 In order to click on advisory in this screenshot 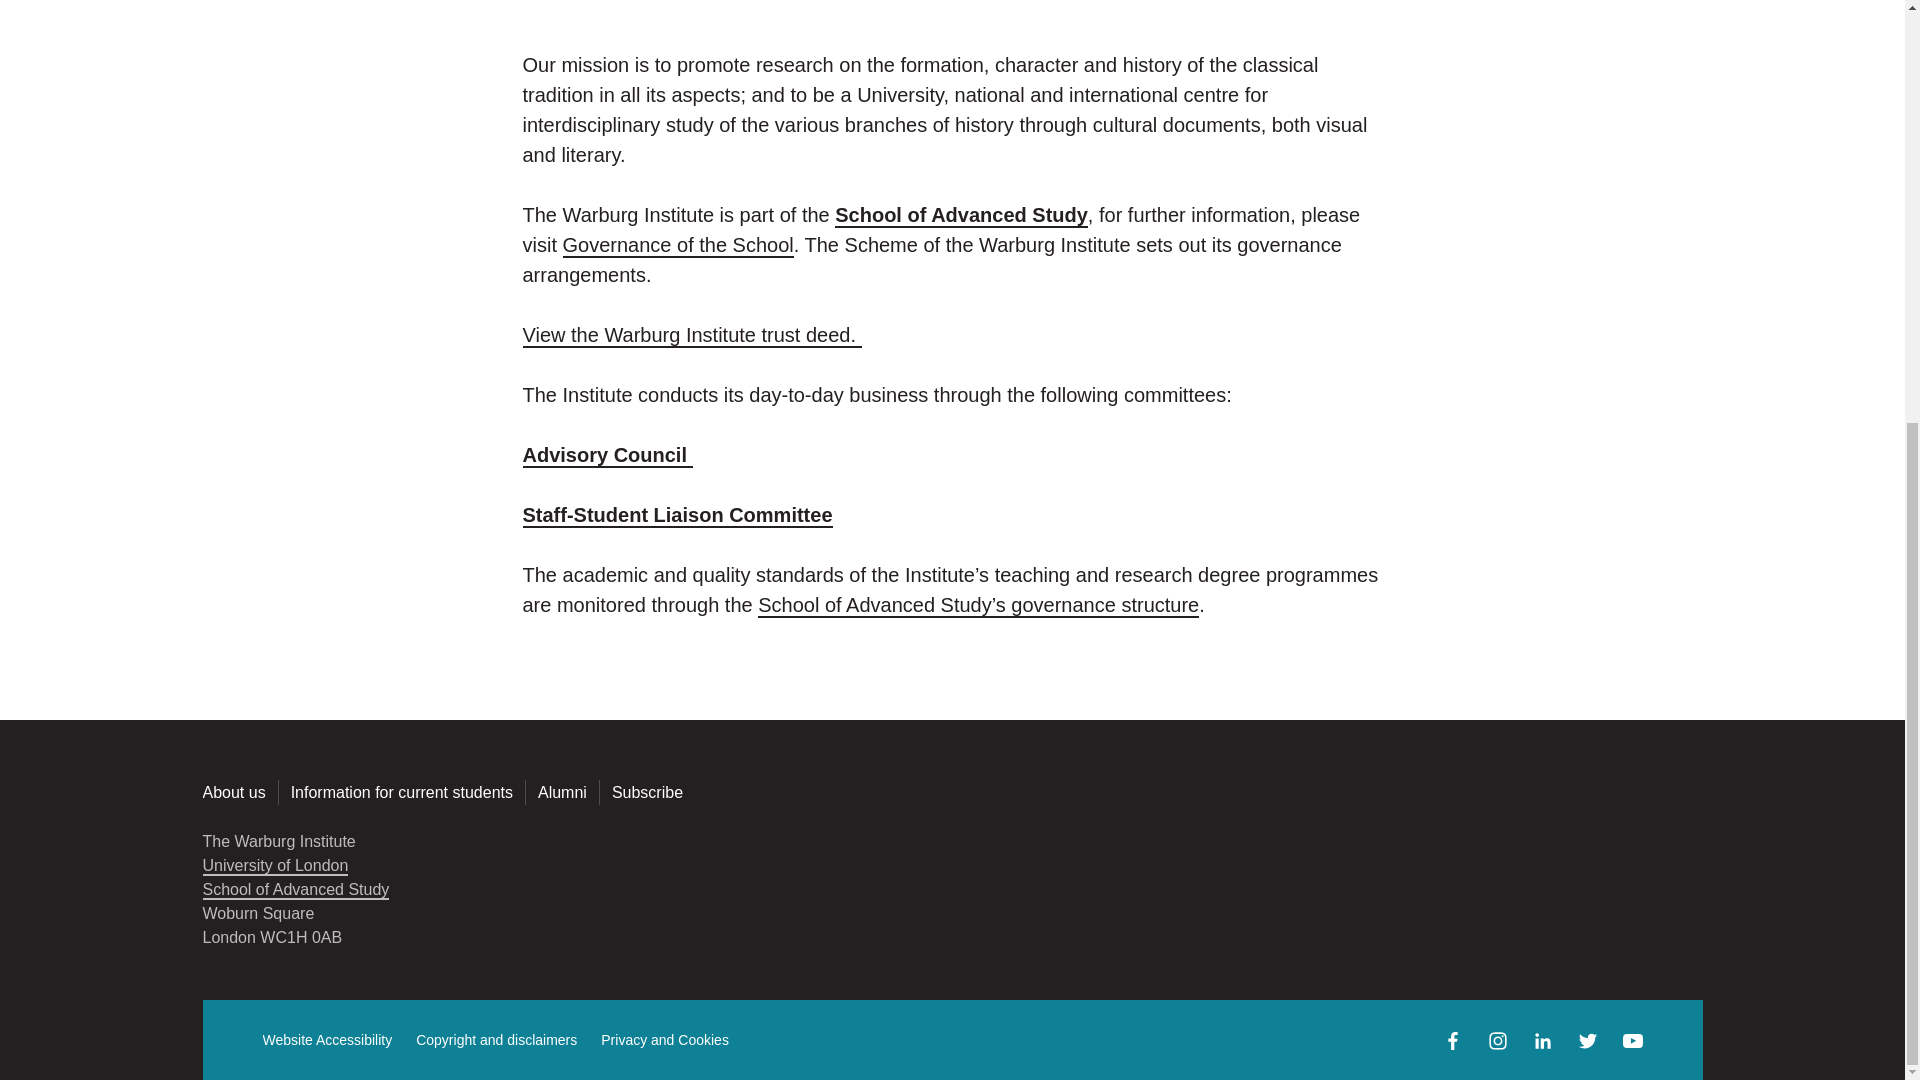, I will do `click(606, 454)`.